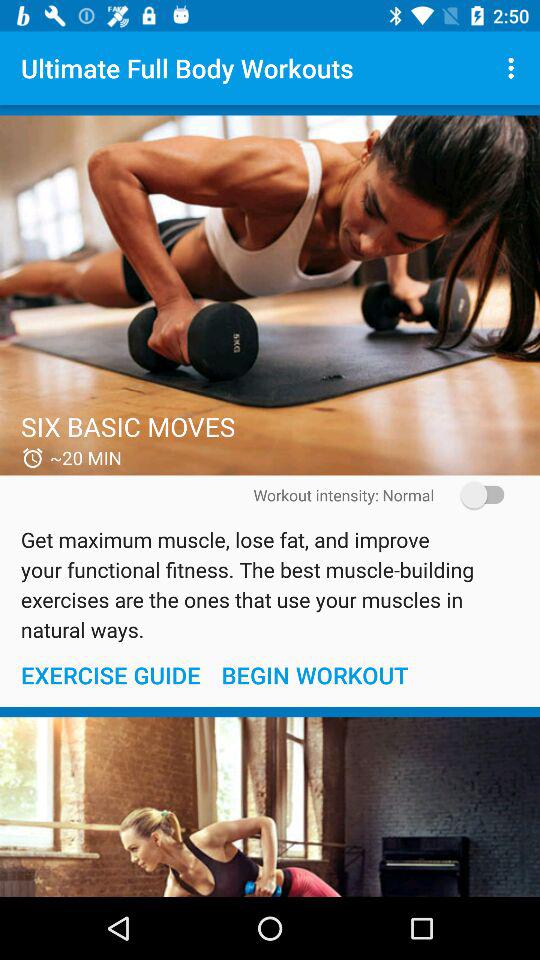 The width and height of the screenshot is (540, 960). I want to click on click the item above the get maximum muscle item, so click(476, 494).